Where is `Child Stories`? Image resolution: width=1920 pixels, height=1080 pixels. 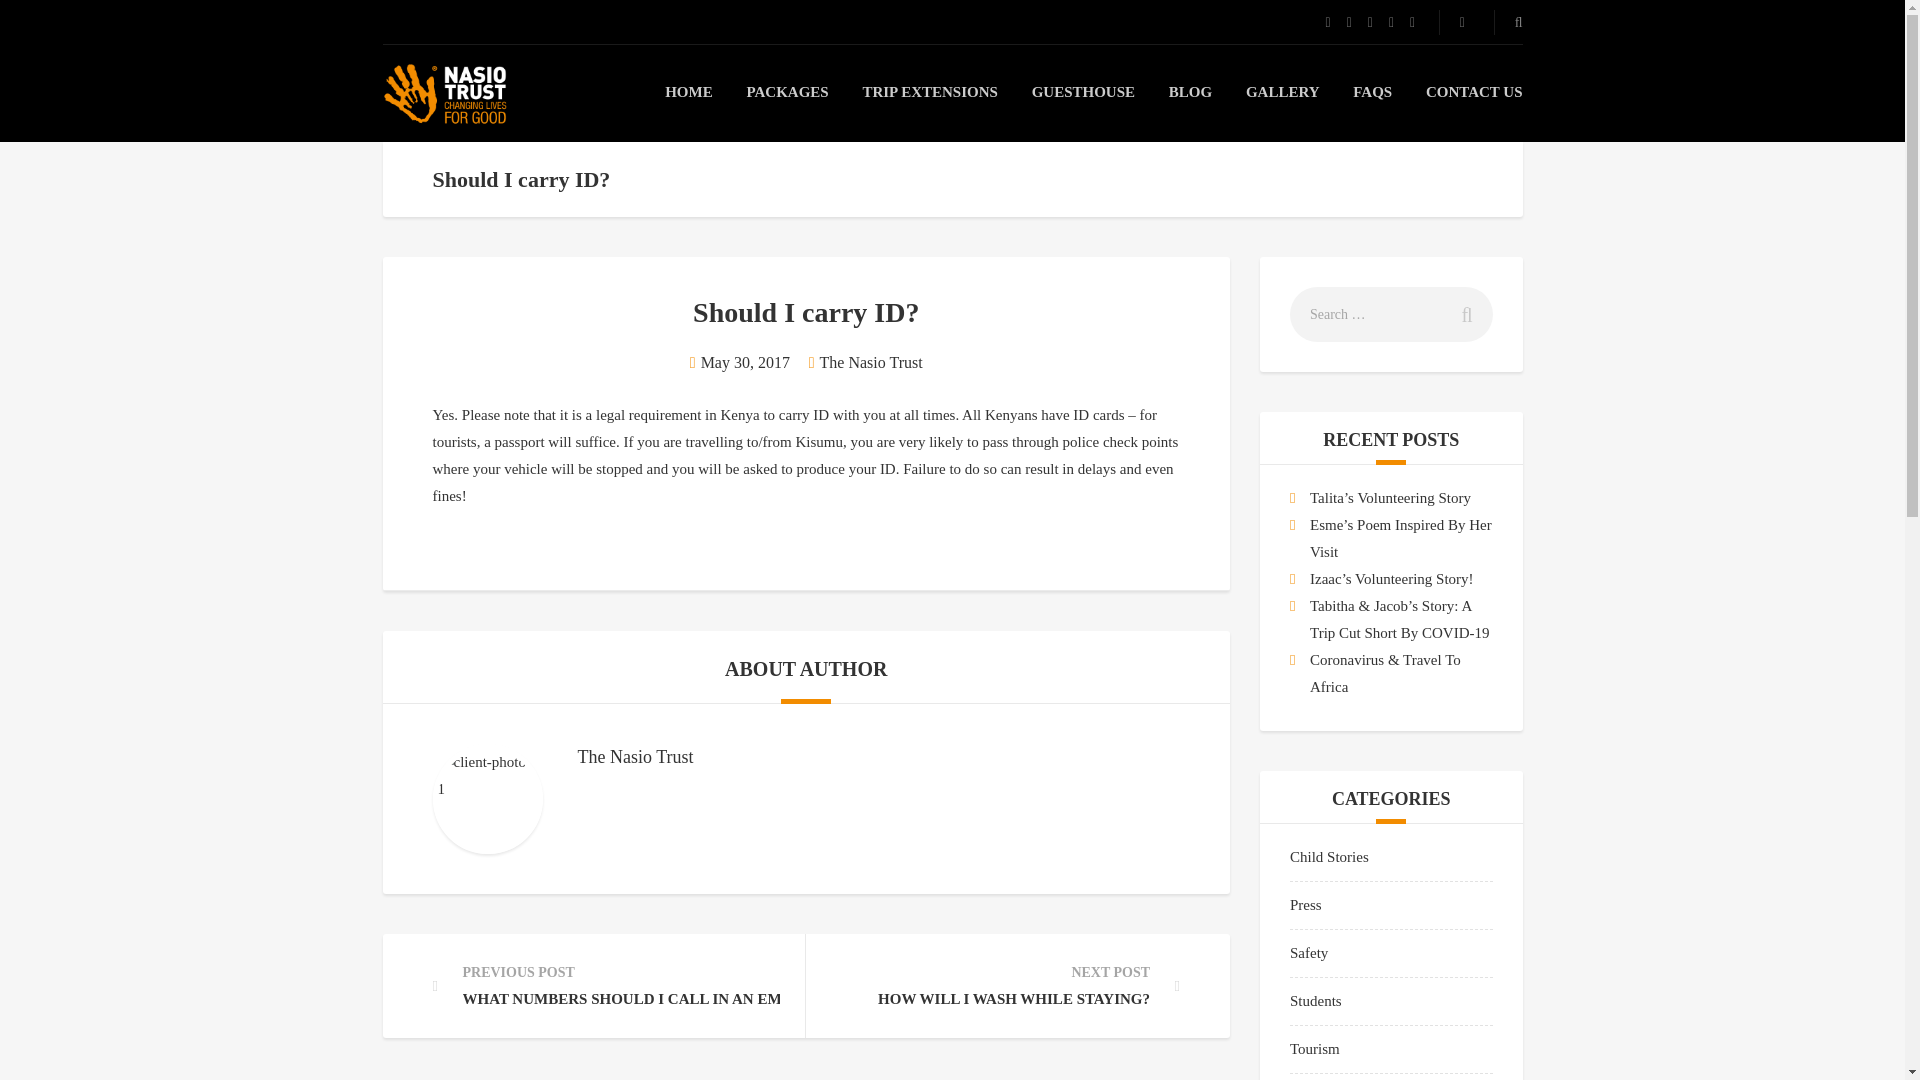 Child Stories is located at coordinates (1329, 856).